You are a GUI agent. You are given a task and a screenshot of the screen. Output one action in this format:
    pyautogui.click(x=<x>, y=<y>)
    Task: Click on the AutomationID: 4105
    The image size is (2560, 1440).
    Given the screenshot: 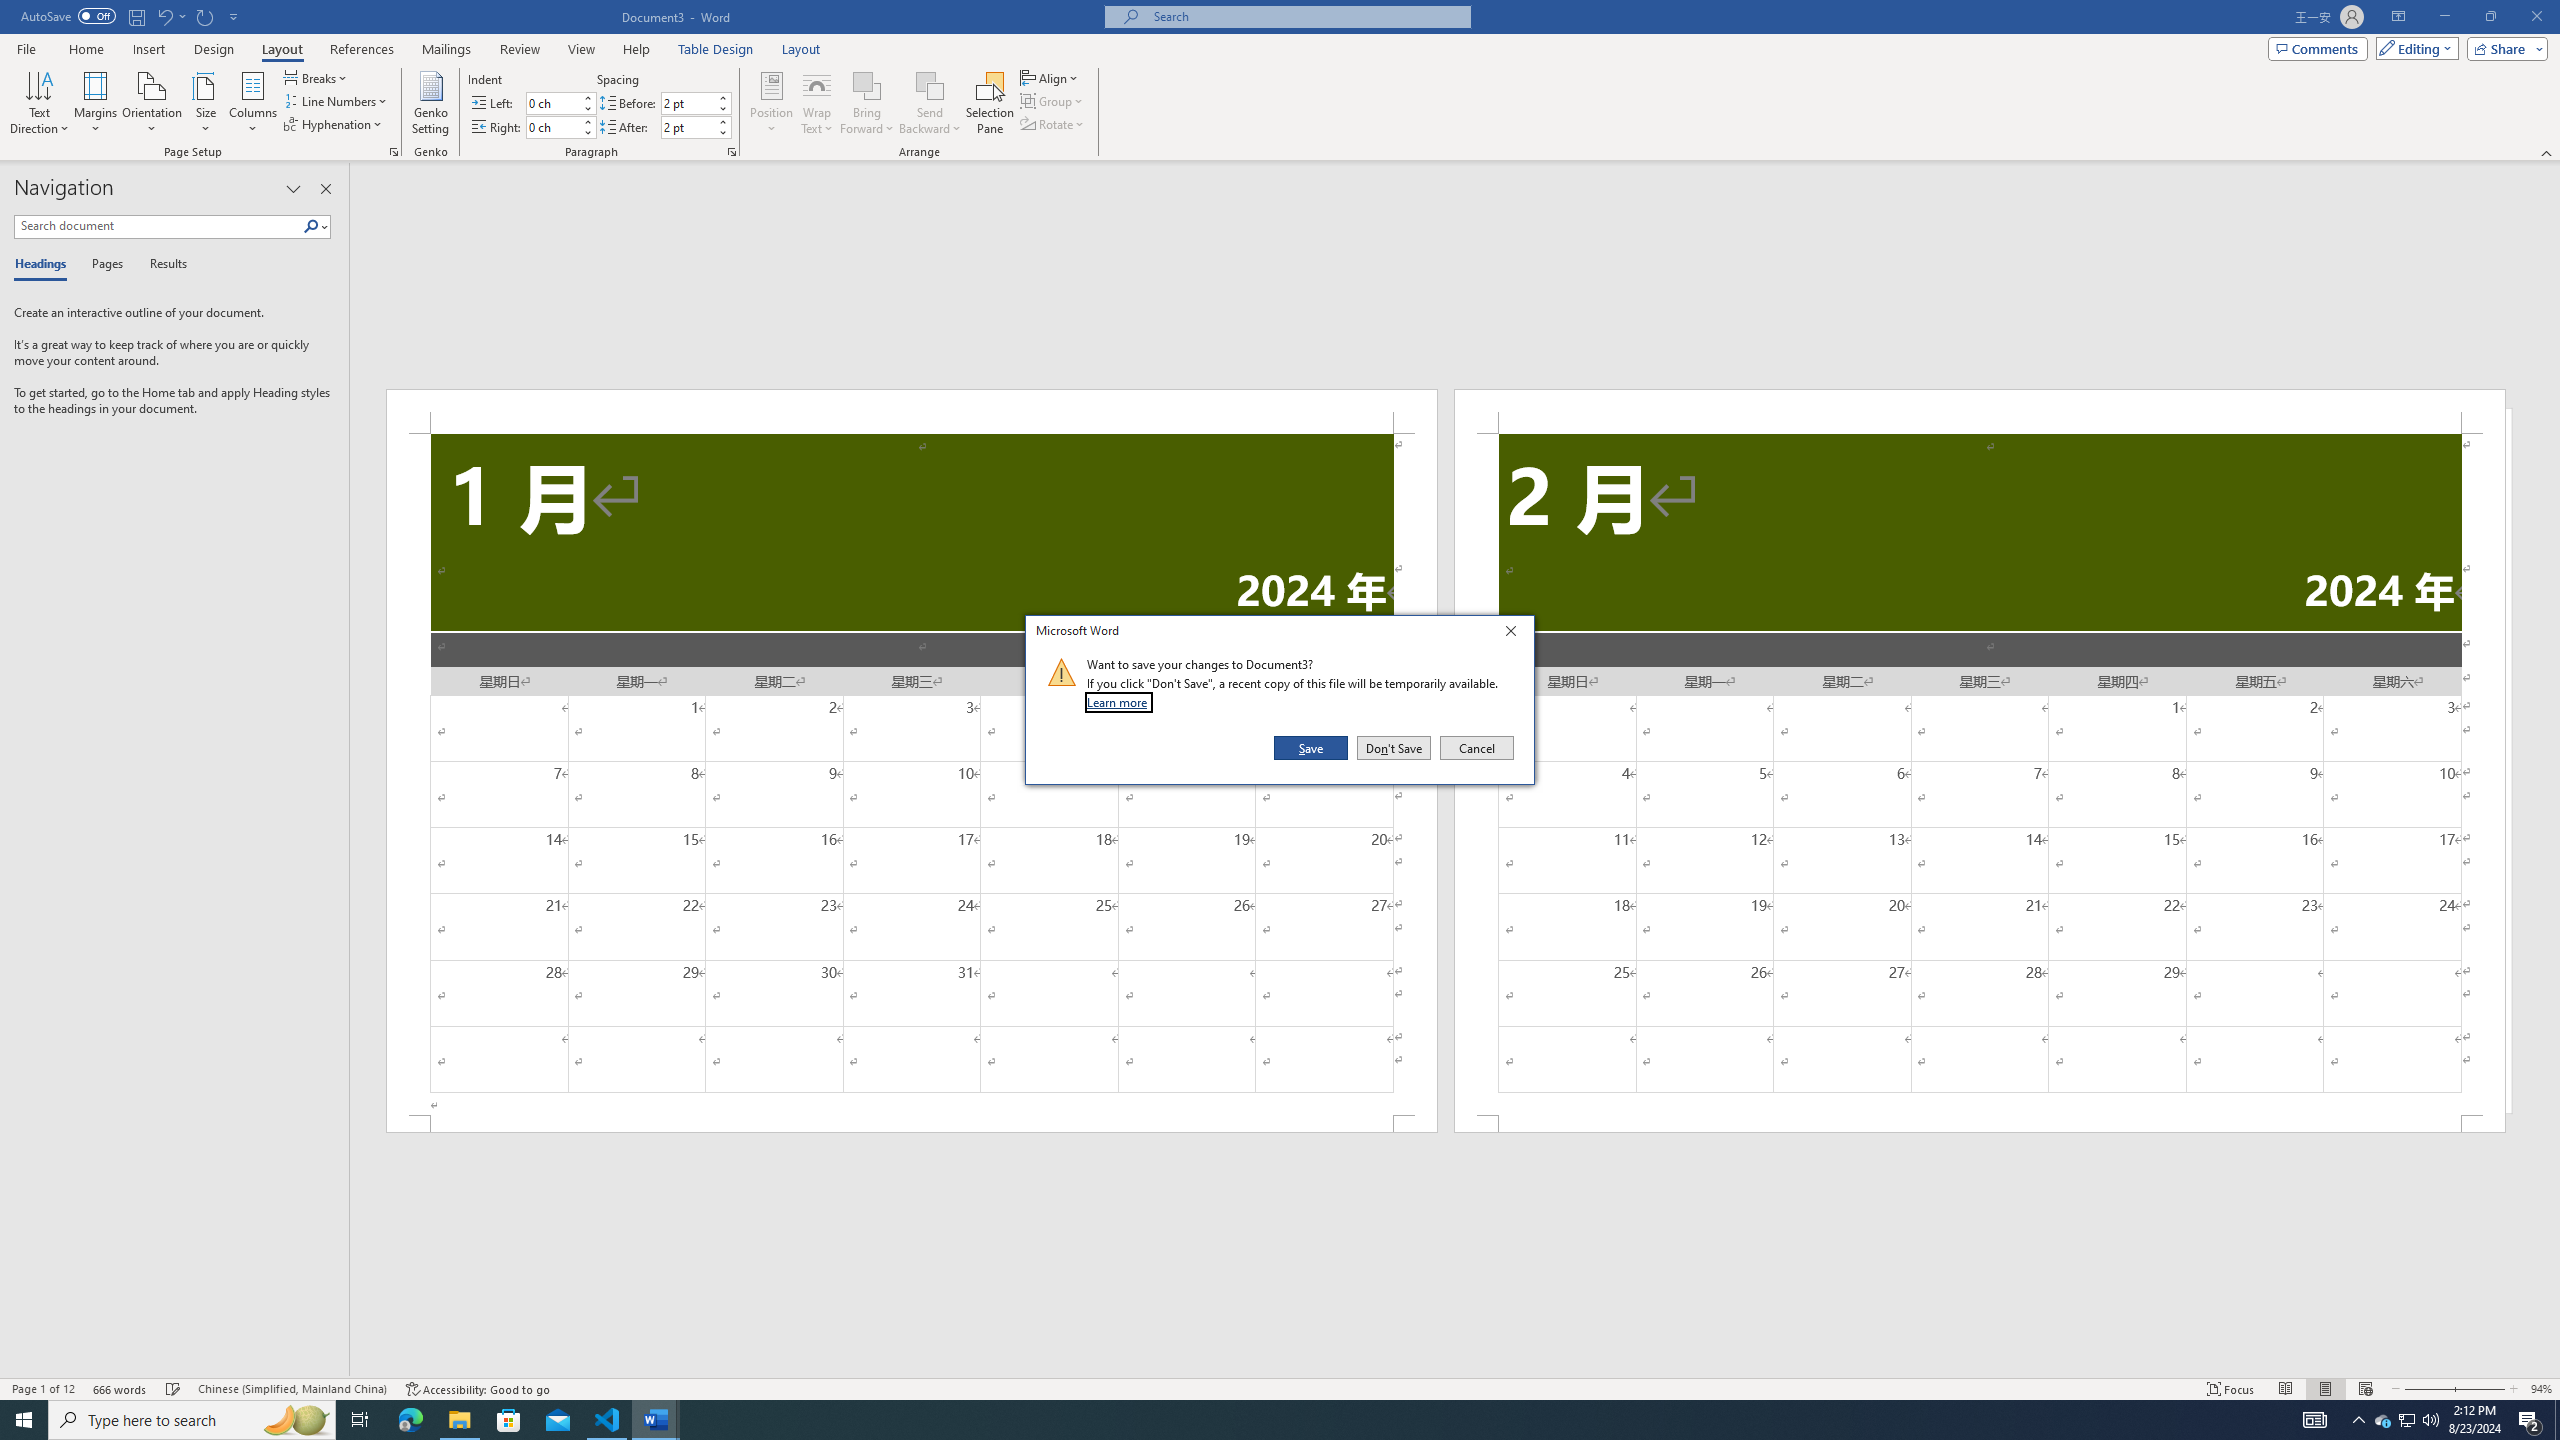 What is the action you would take?
    pyautogui.click(x=2315, y=1420)
    